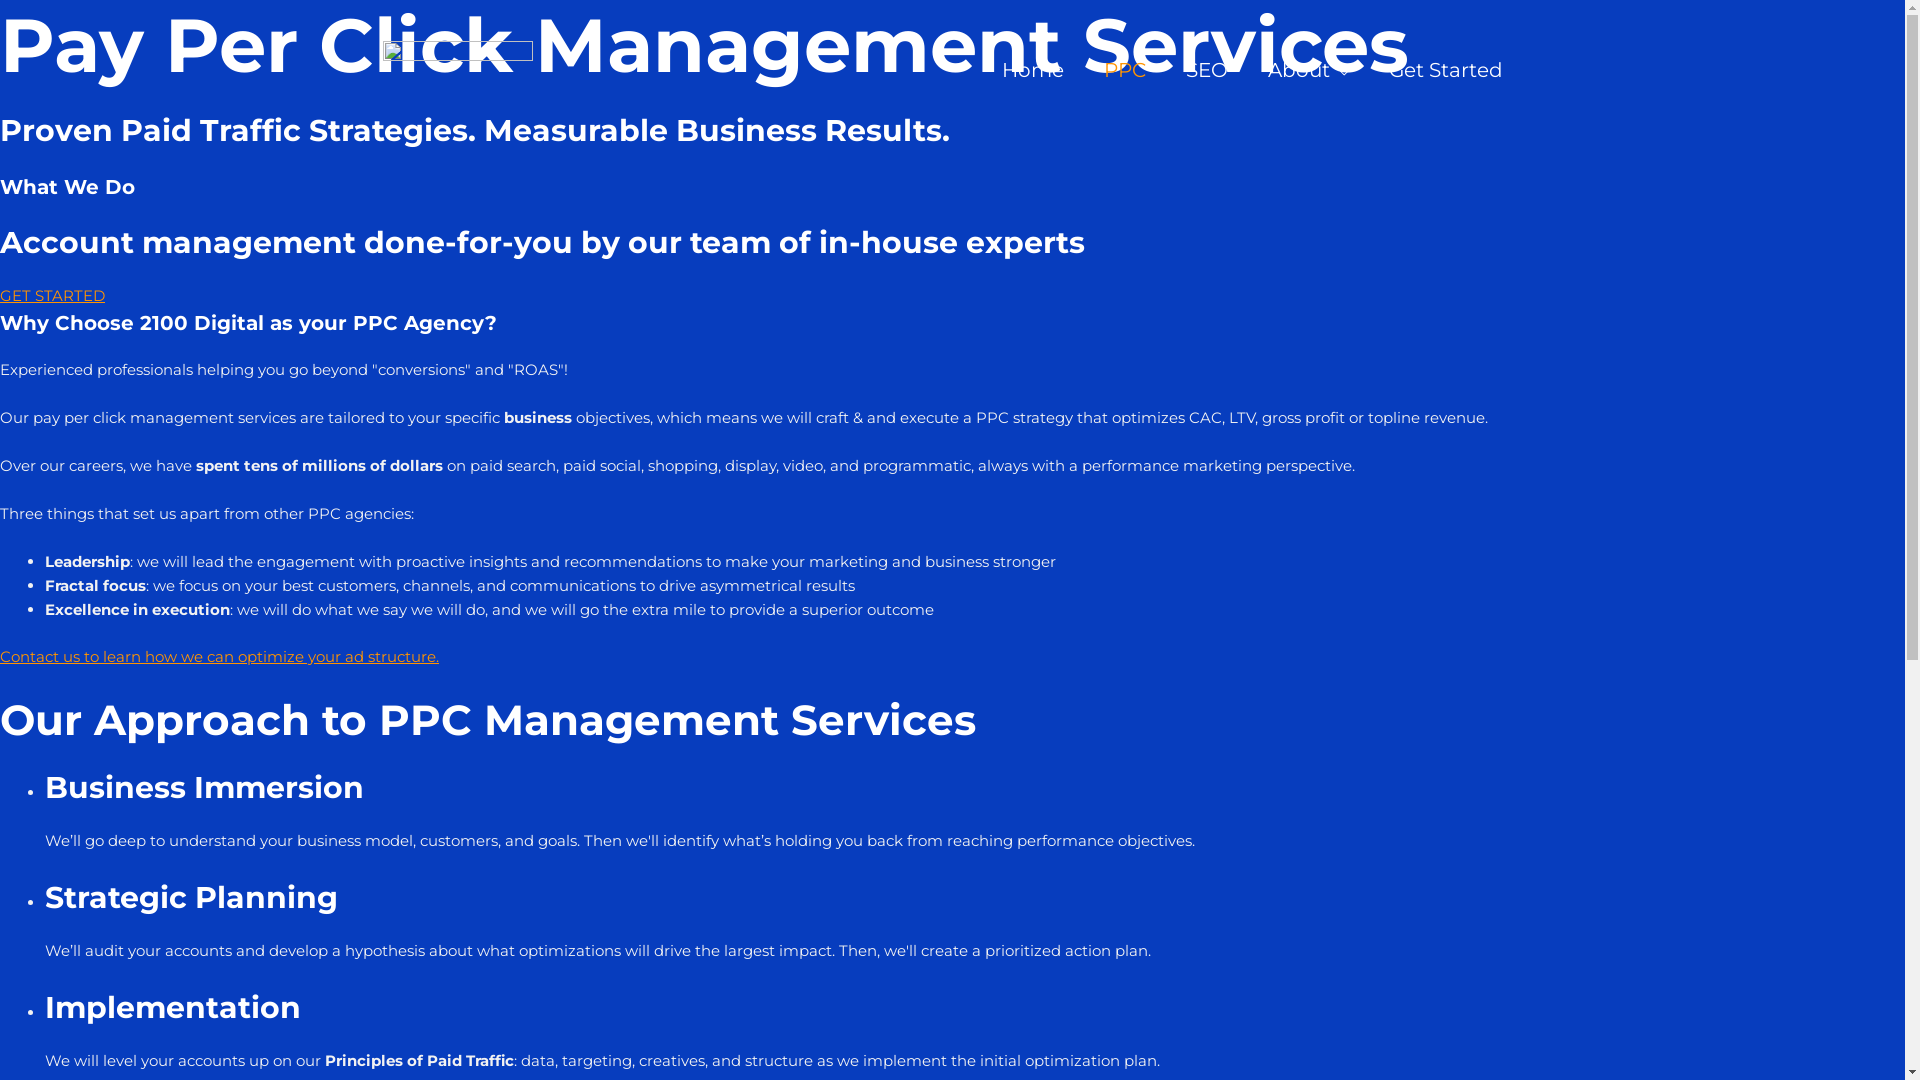  I want to click on Home, so click(1033, 70).